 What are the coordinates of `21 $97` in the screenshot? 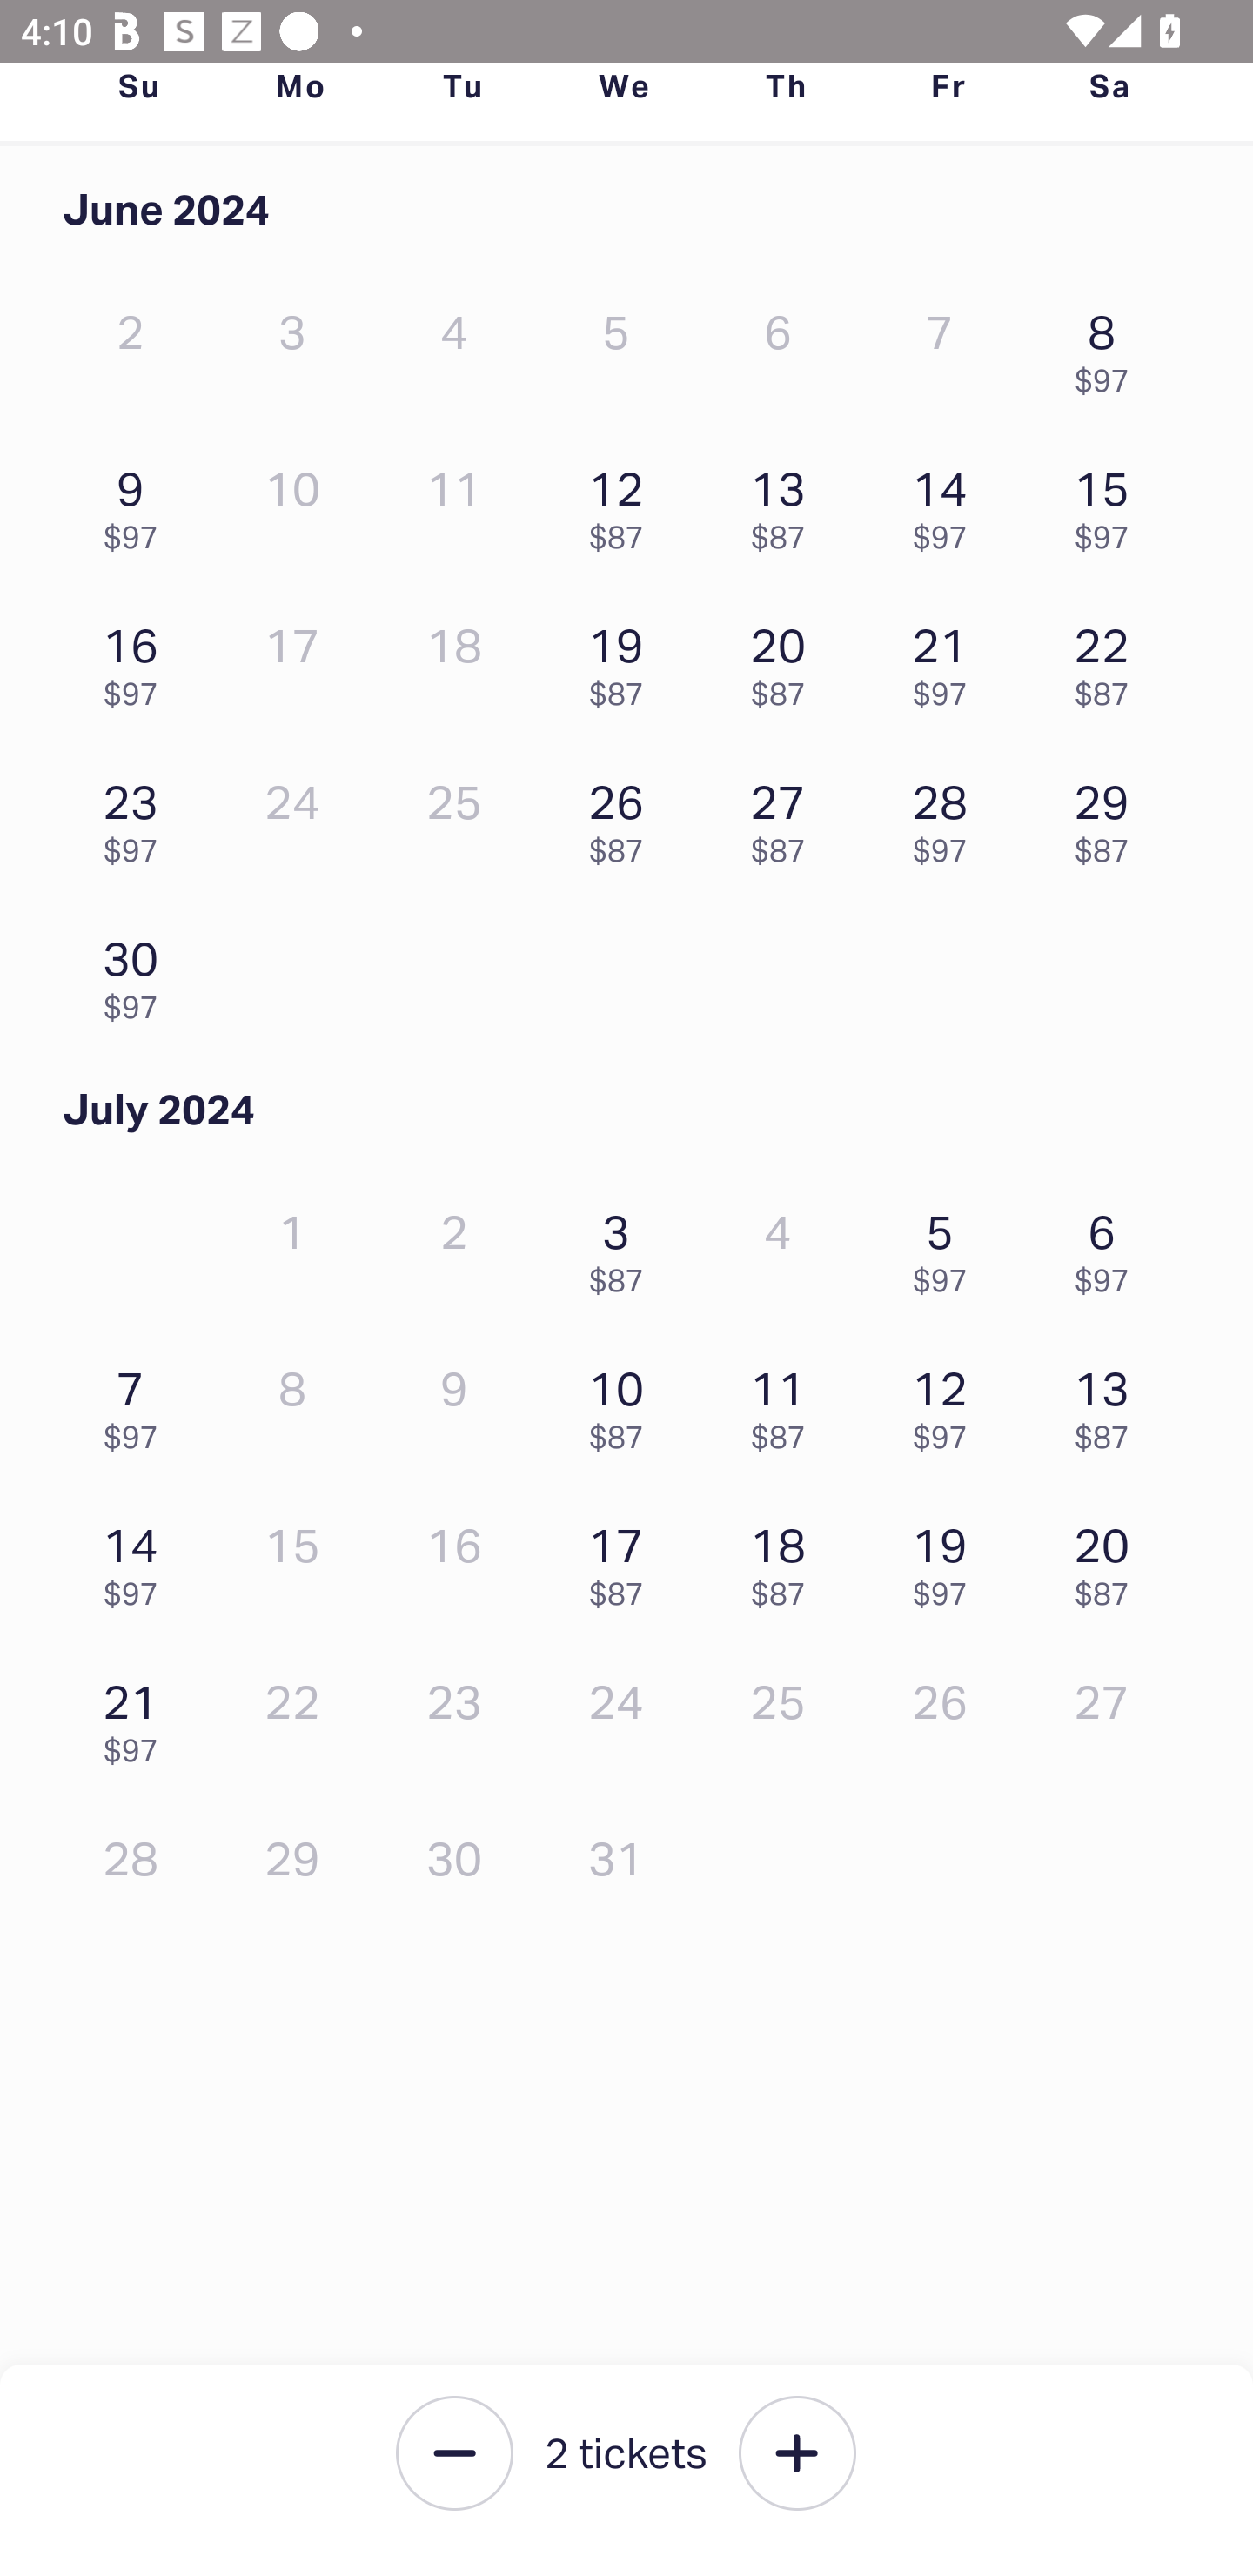 It's located at (948, 659).